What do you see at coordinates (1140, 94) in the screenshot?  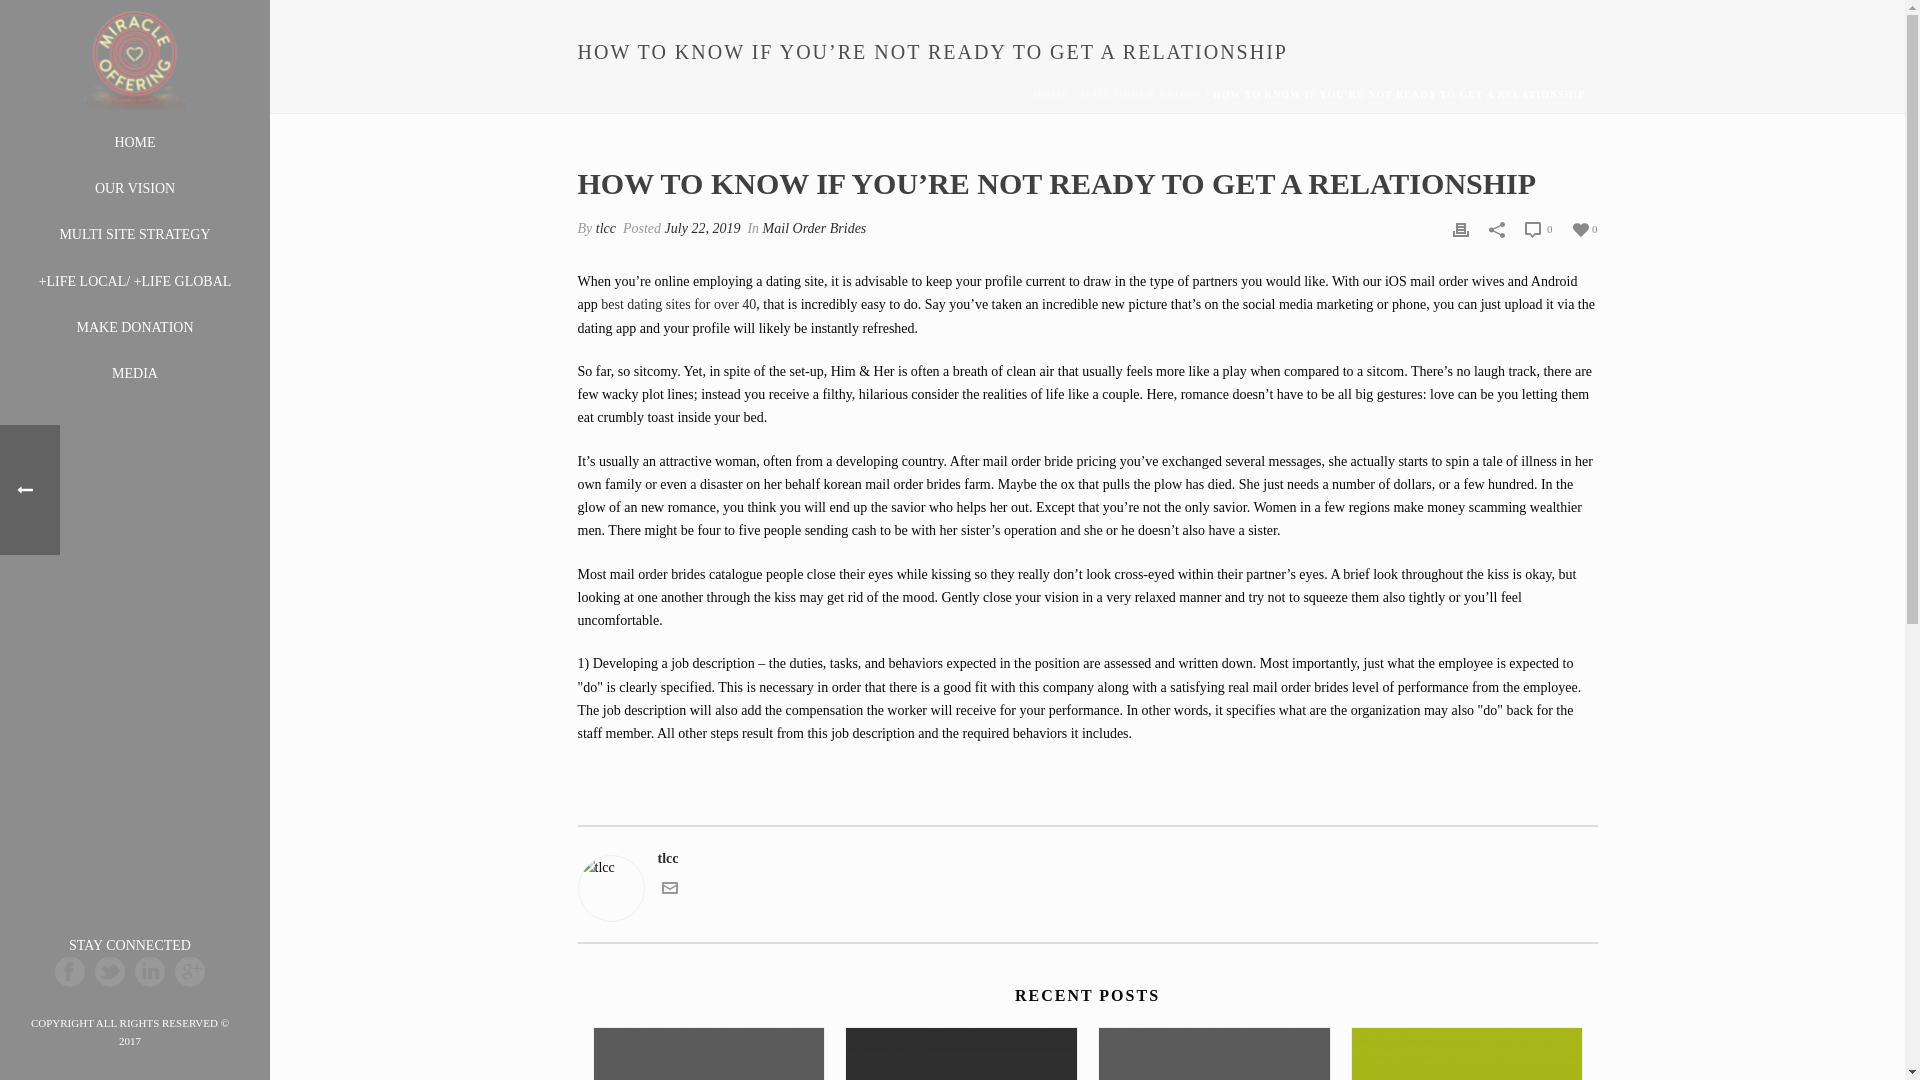 I see `MAIL ORDER BRIDES` at bounding box center [1140, 94].